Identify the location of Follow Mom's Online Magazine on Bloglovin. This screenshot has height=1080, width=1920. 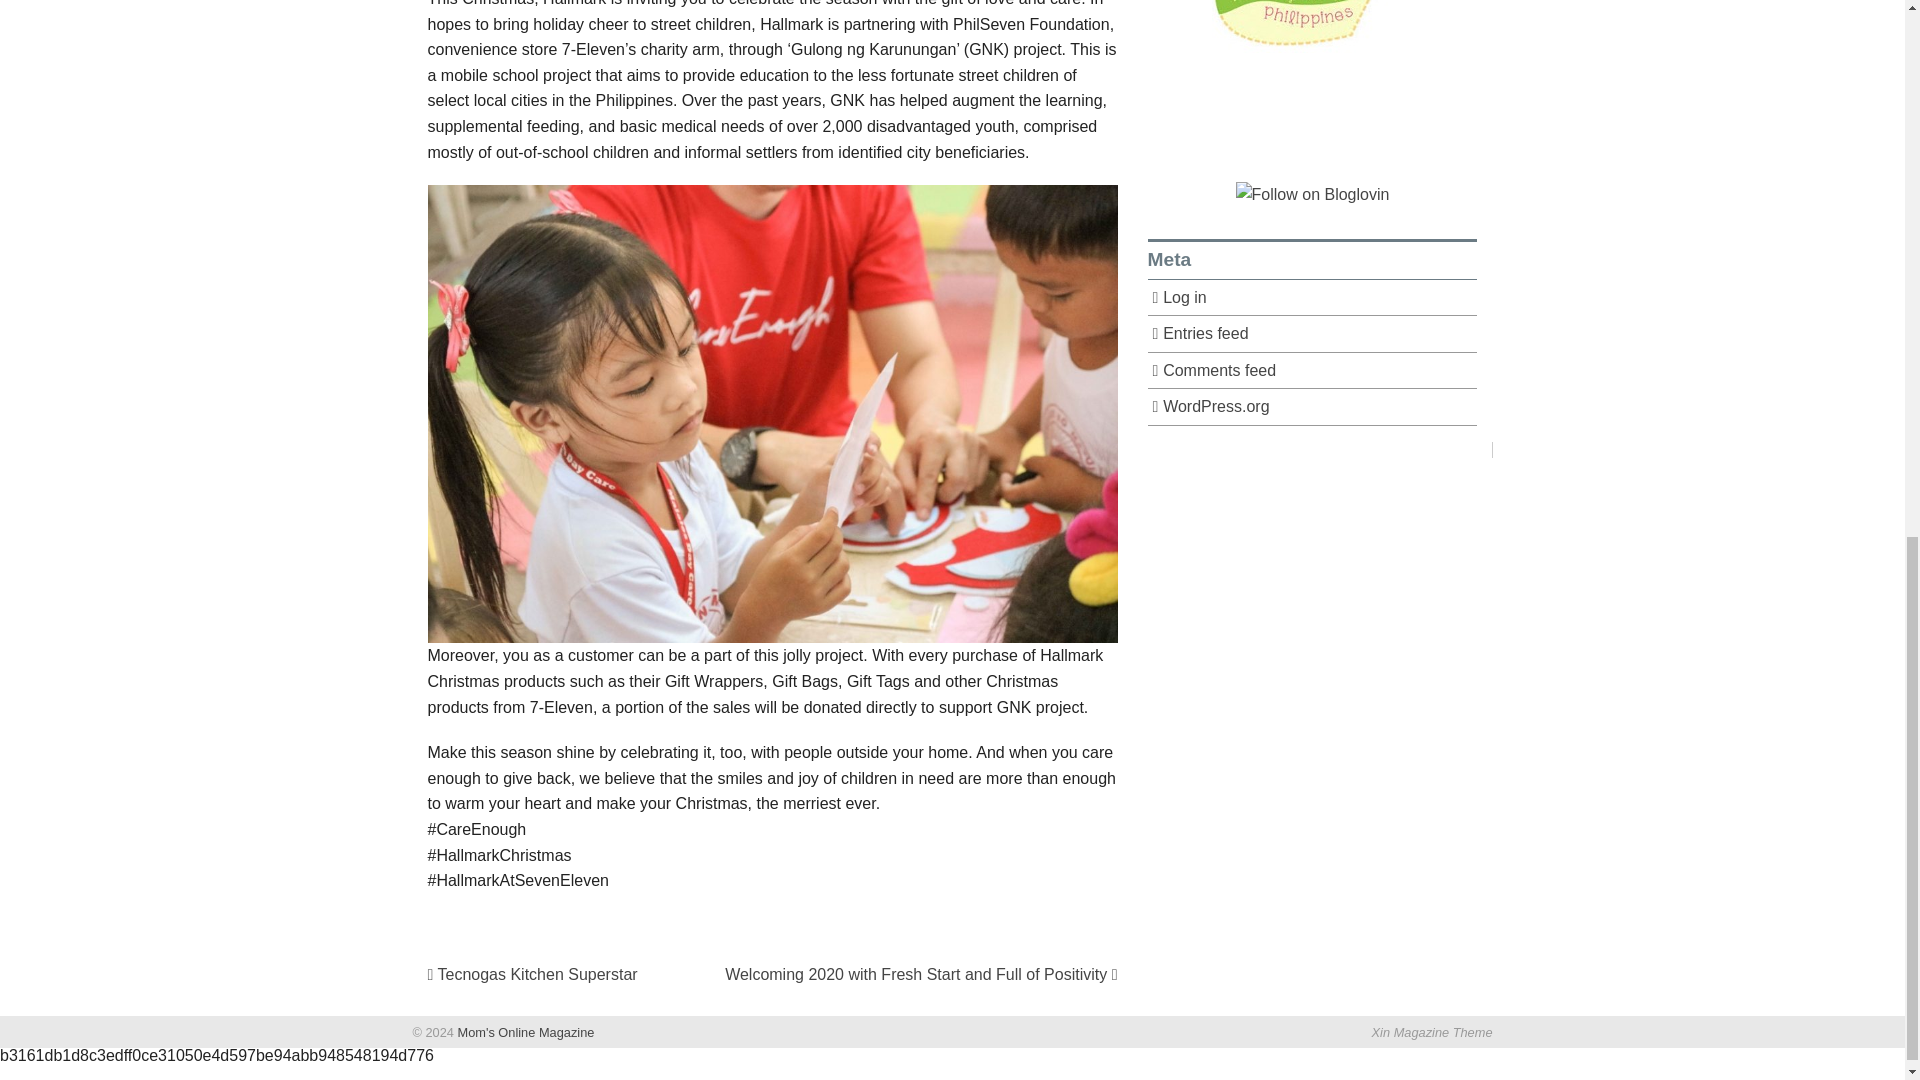
(1313, 192).